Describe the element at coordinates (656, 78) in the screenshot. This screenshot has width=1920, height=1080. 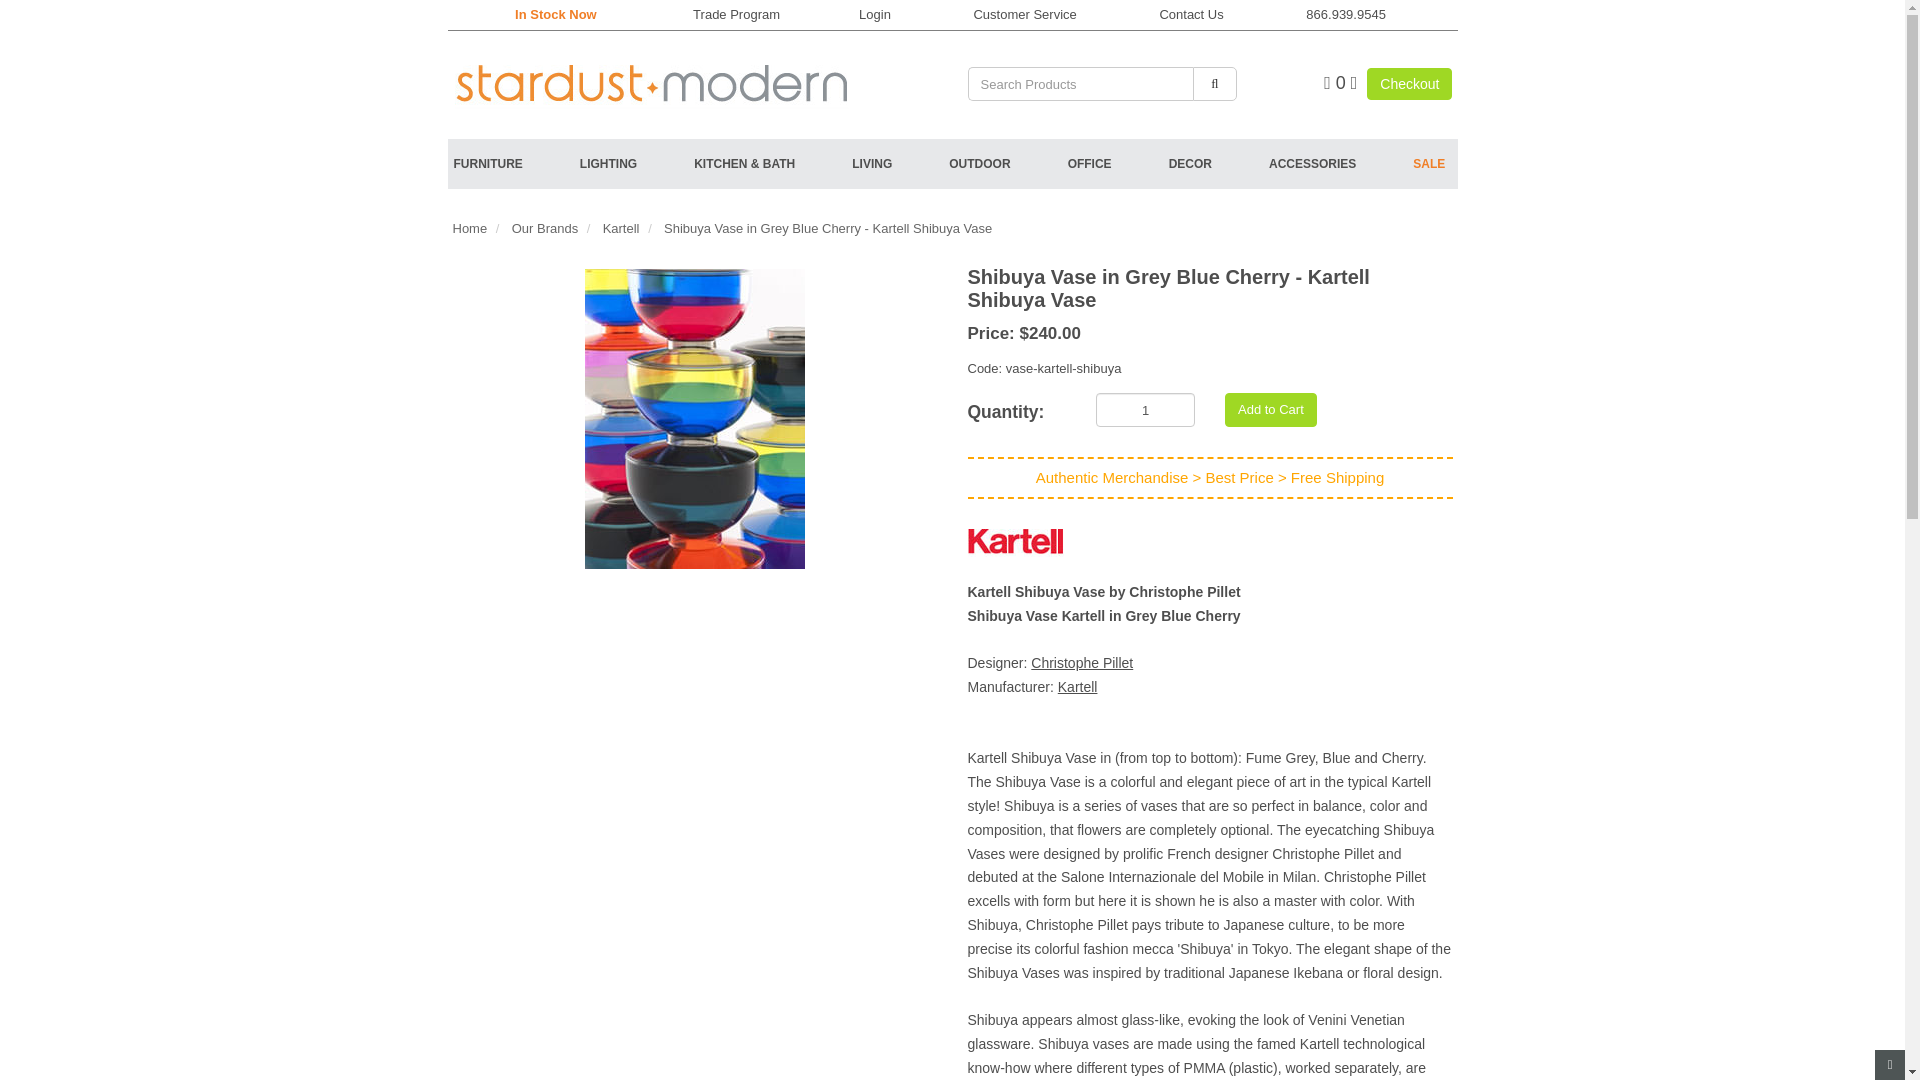
I see `Go to the Home page.` at that location.